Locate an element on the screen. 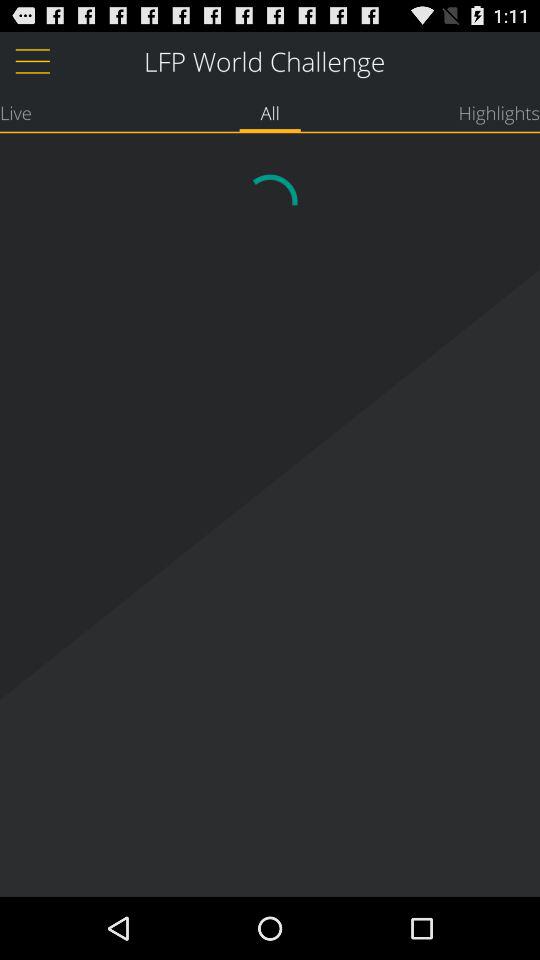  launch the highlights is located at coordinates (499, 112).